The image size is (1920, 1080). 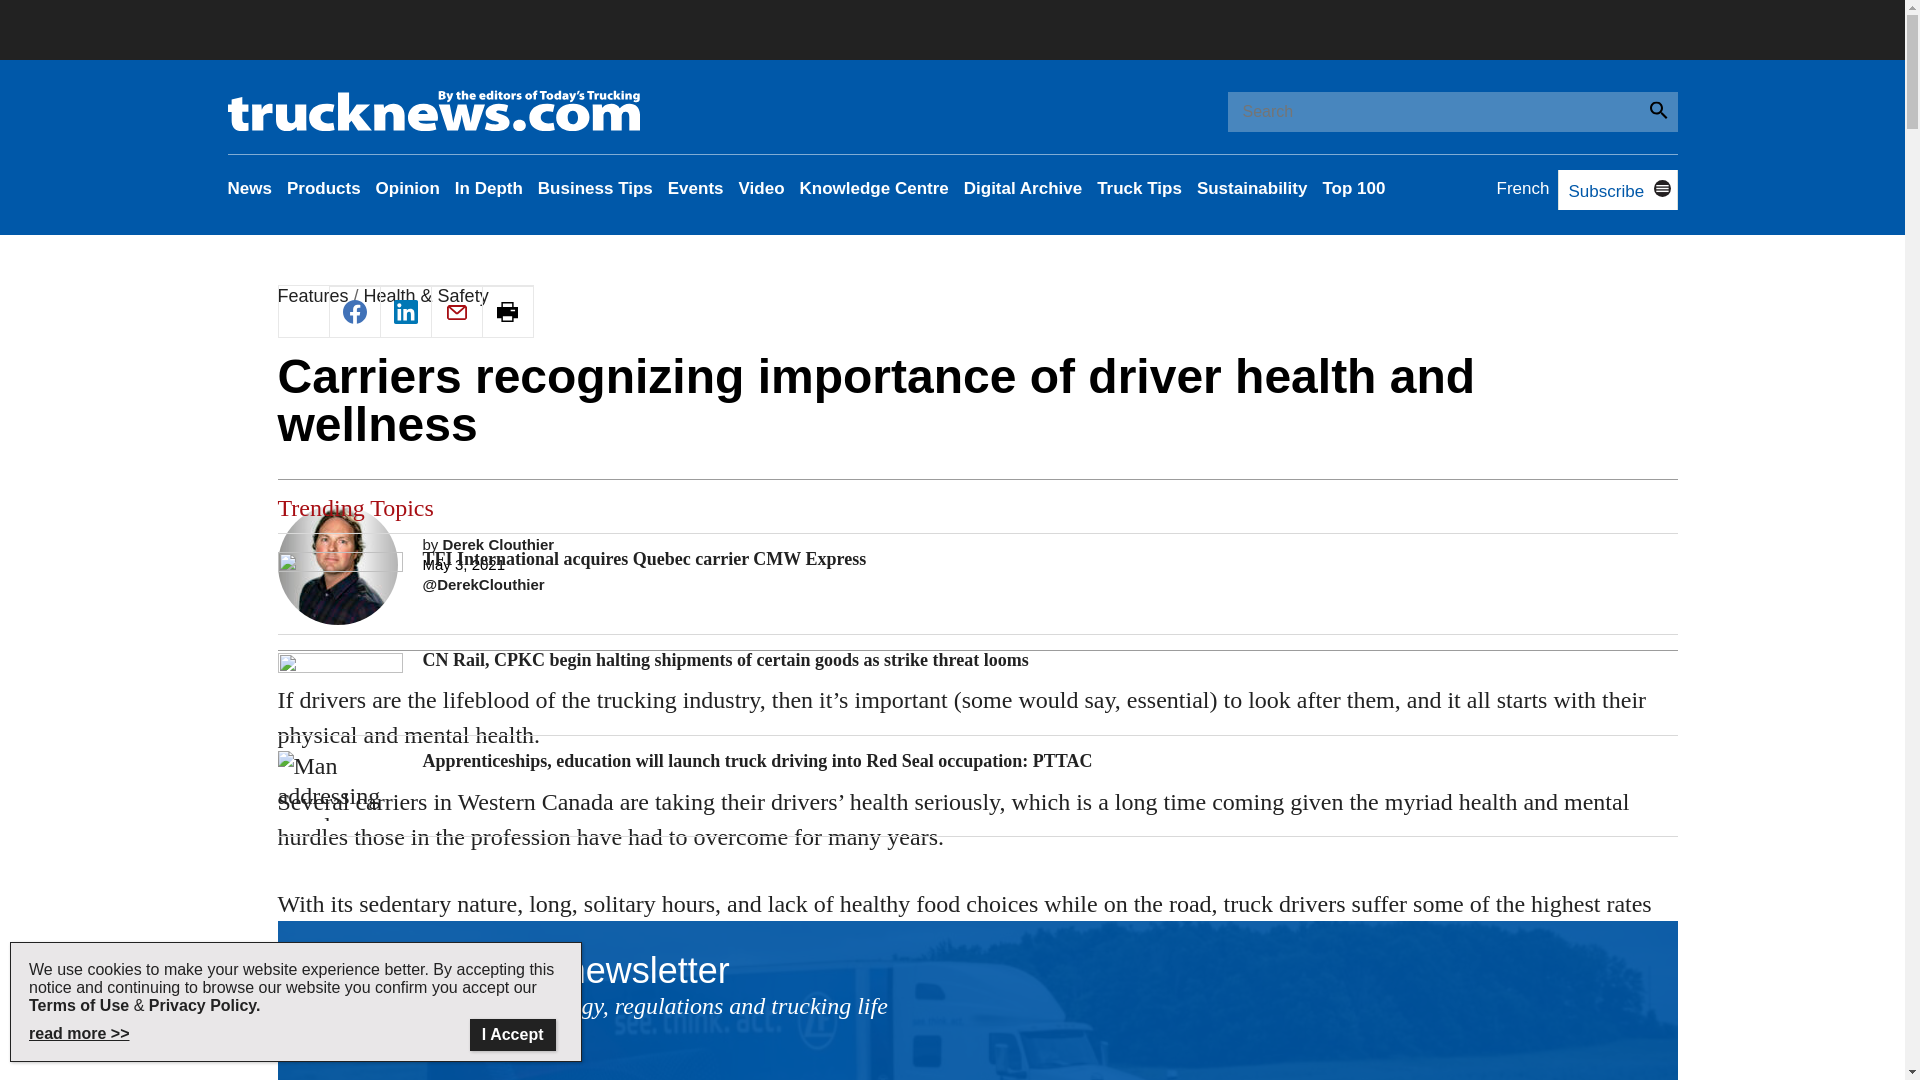 What do you see at coordinates (408, 188) in the screenshot?
I see `Opinion` at bounding box center [408, 188].